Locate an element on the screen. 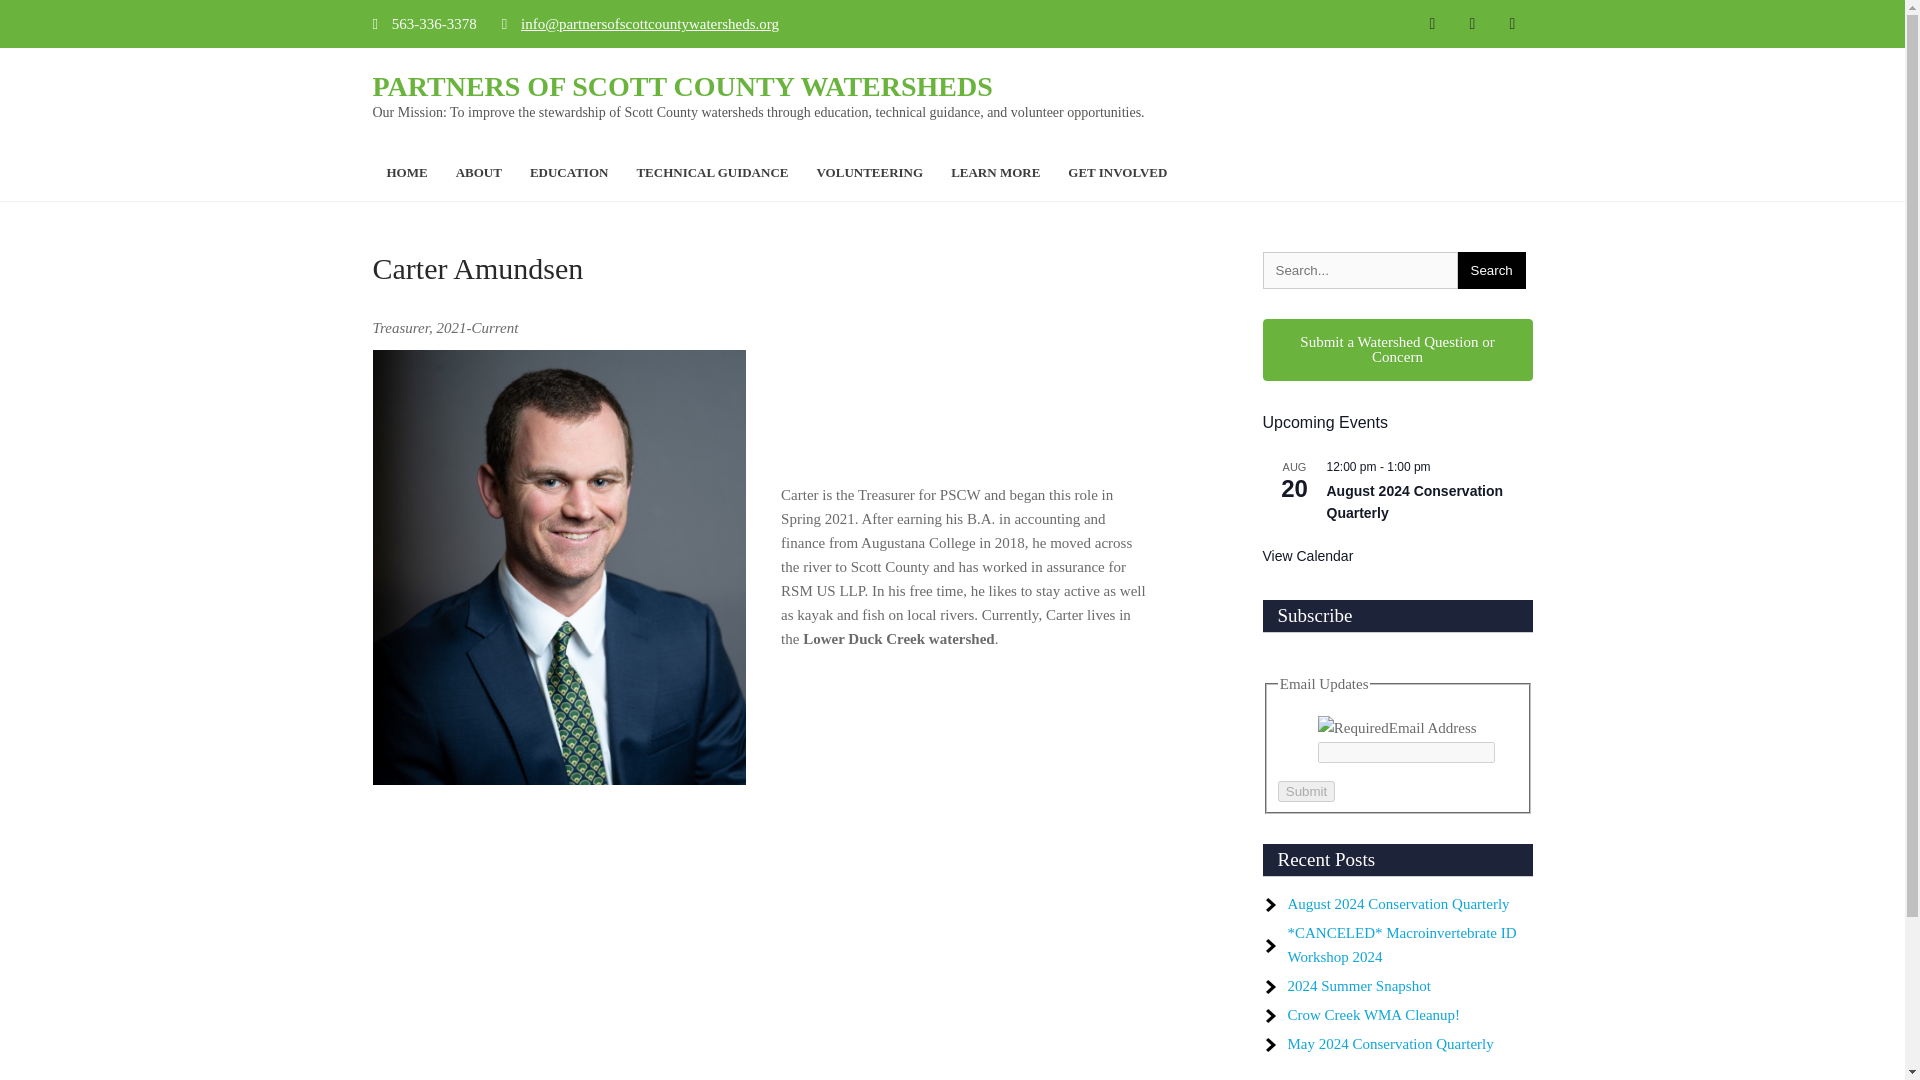 This screenshot has width=1920, height=1080. PARTNERS OF SCOTT COUNTY WATERSHEDS is located at coordinates (682, 86).